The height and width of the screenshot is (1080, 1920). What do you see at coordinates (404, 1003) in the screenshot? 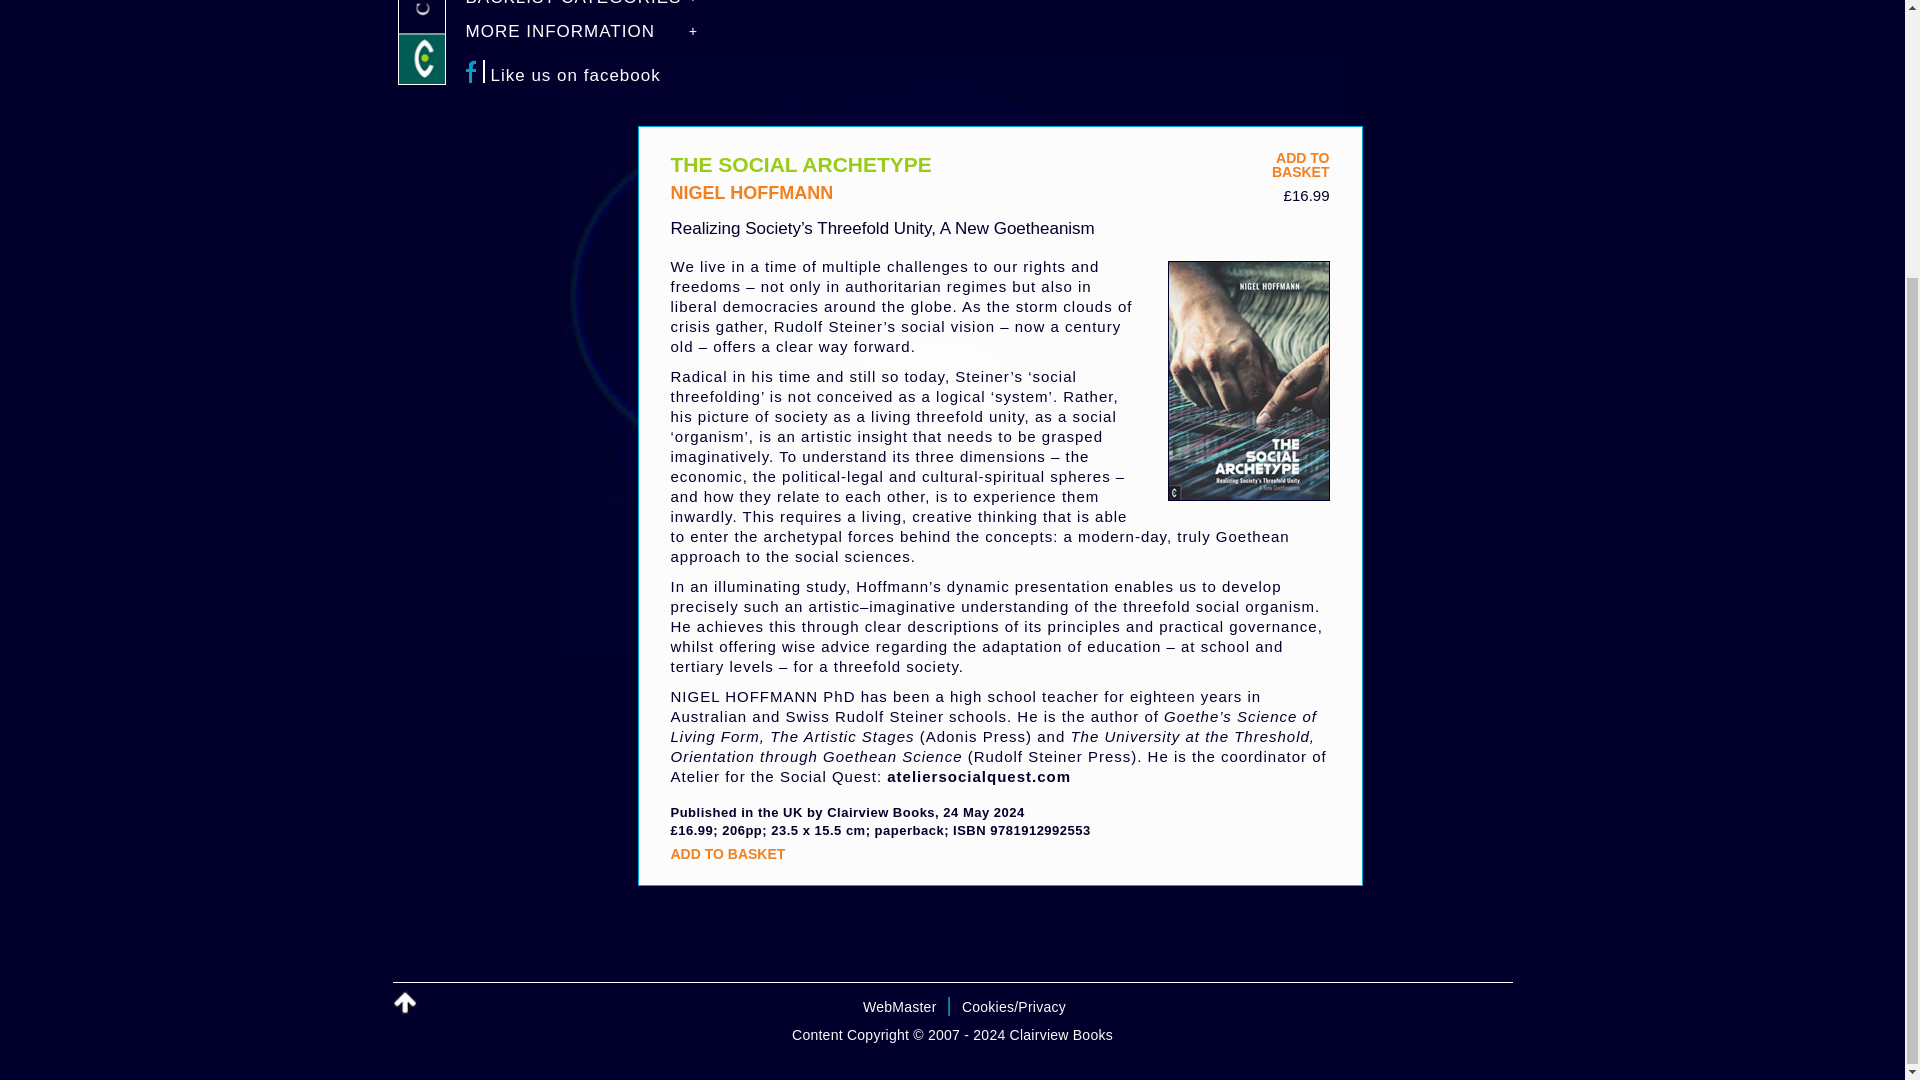
I see `MORE INFORMATION` at bounding box center [404, 1003].